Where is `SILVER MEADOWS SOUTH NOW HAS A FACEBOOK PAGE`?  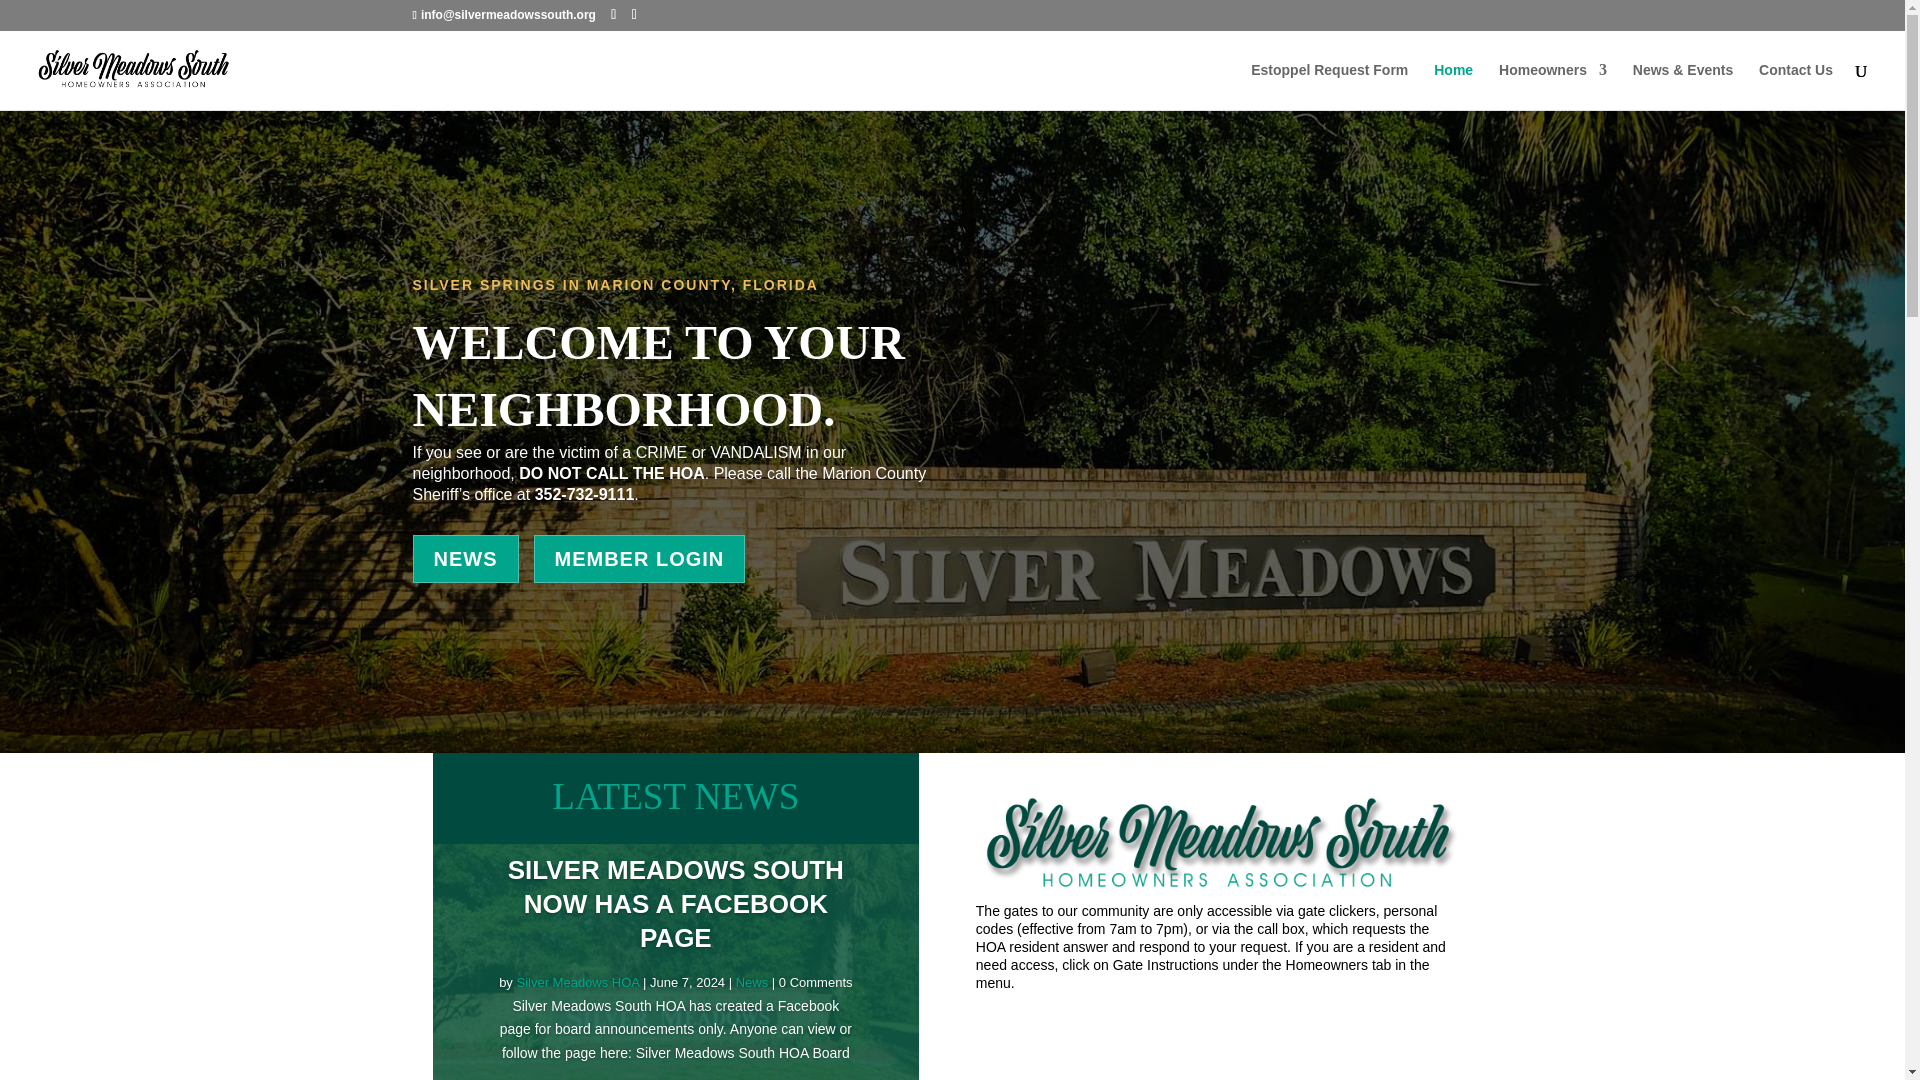 SILVER MEADOWS SOUTH NOW HAS A FACEBOOK PAGE is located at coordinates (676, 904).